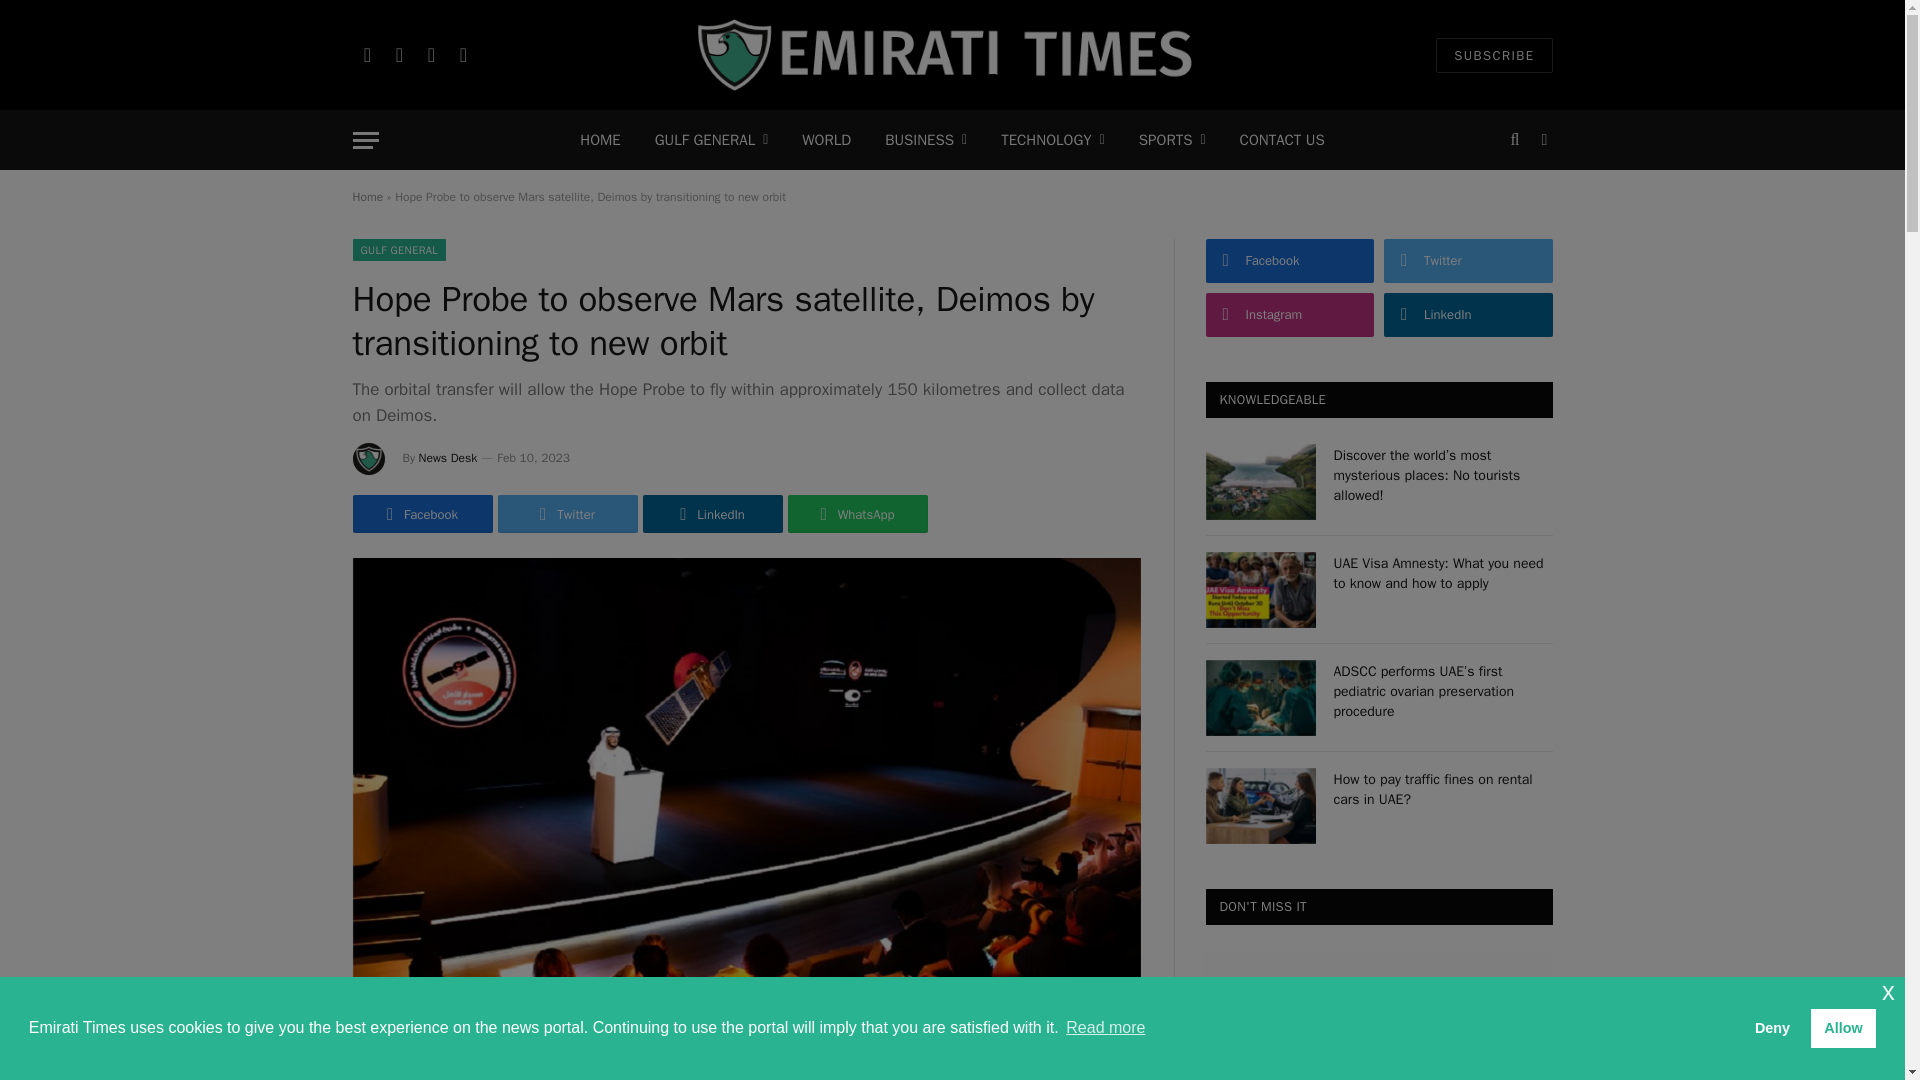 The image size is (1920, 1080). Describe the element at coordinates (952, 55) in the screenshot. I see `Emirati Times` at that location.